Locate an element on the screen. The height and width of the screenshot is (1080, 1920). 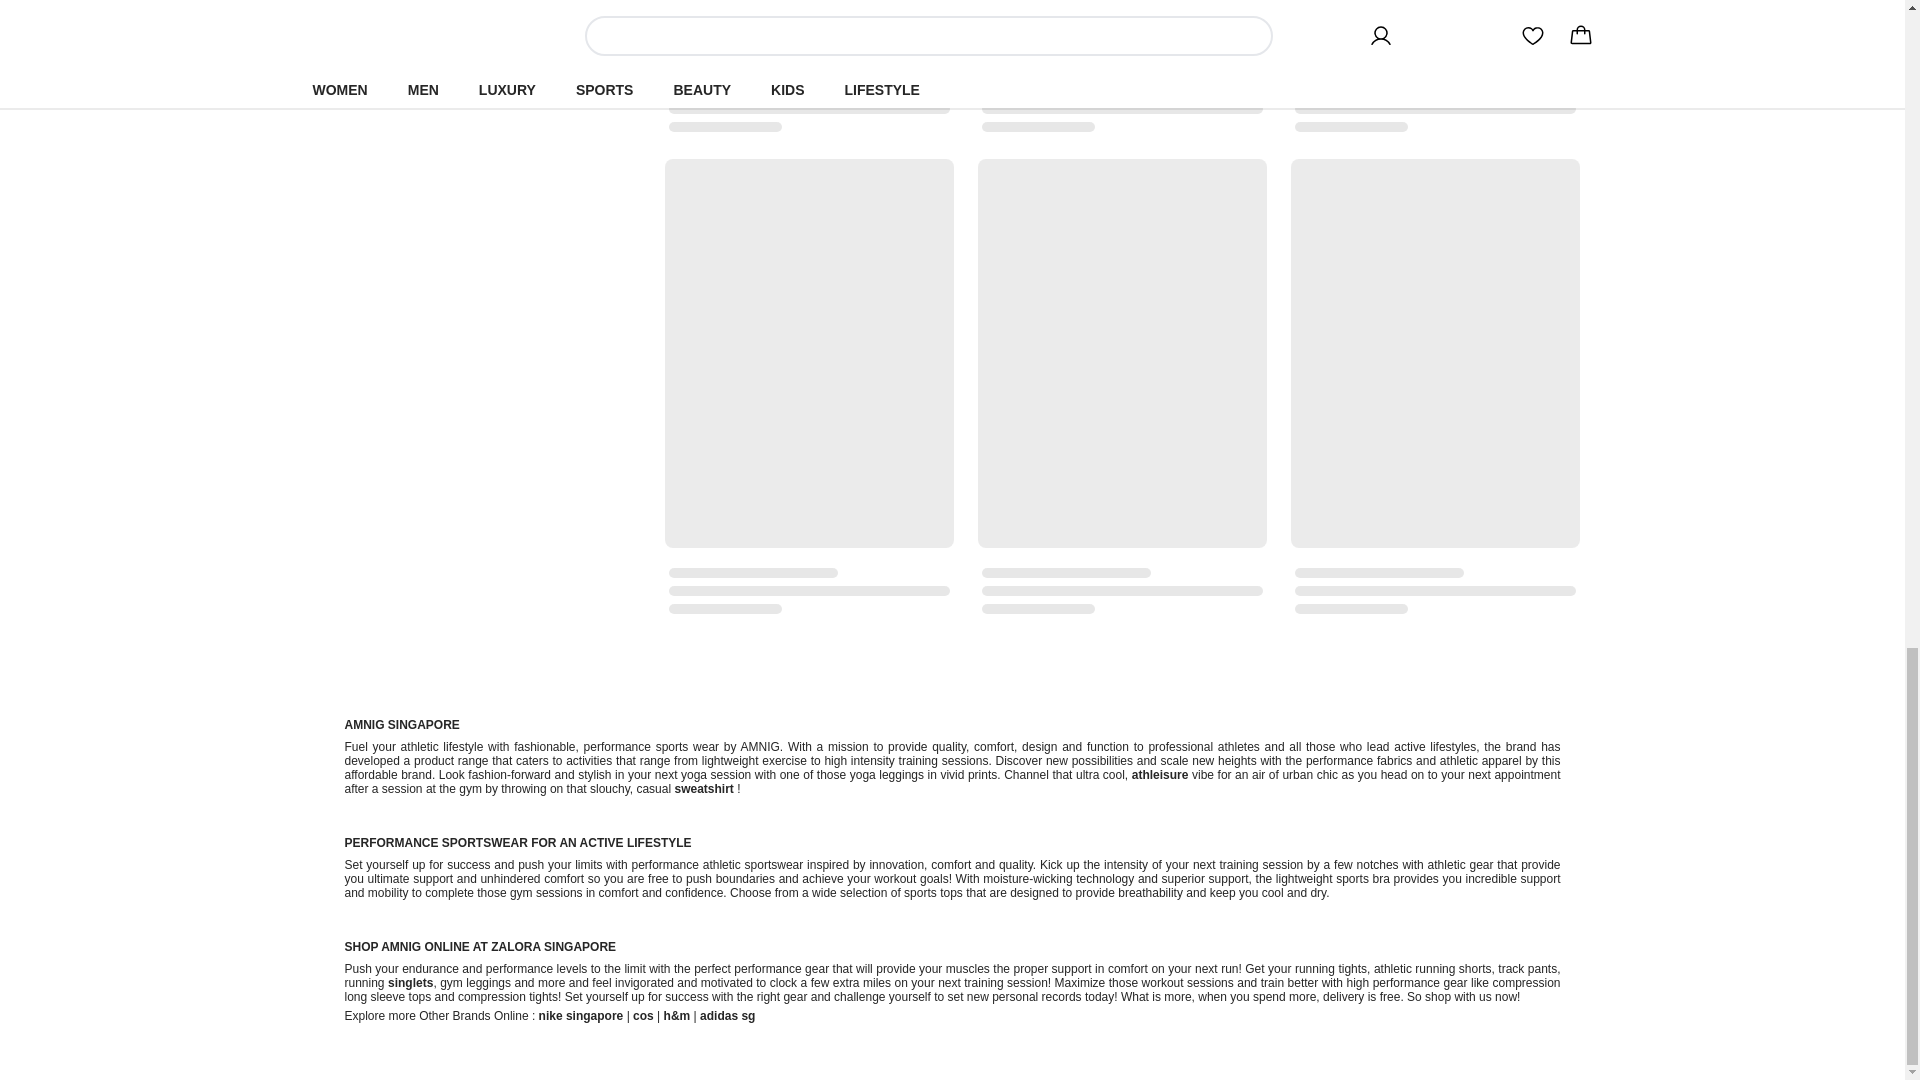
sweatshirt is located at coordinates (703, 788).